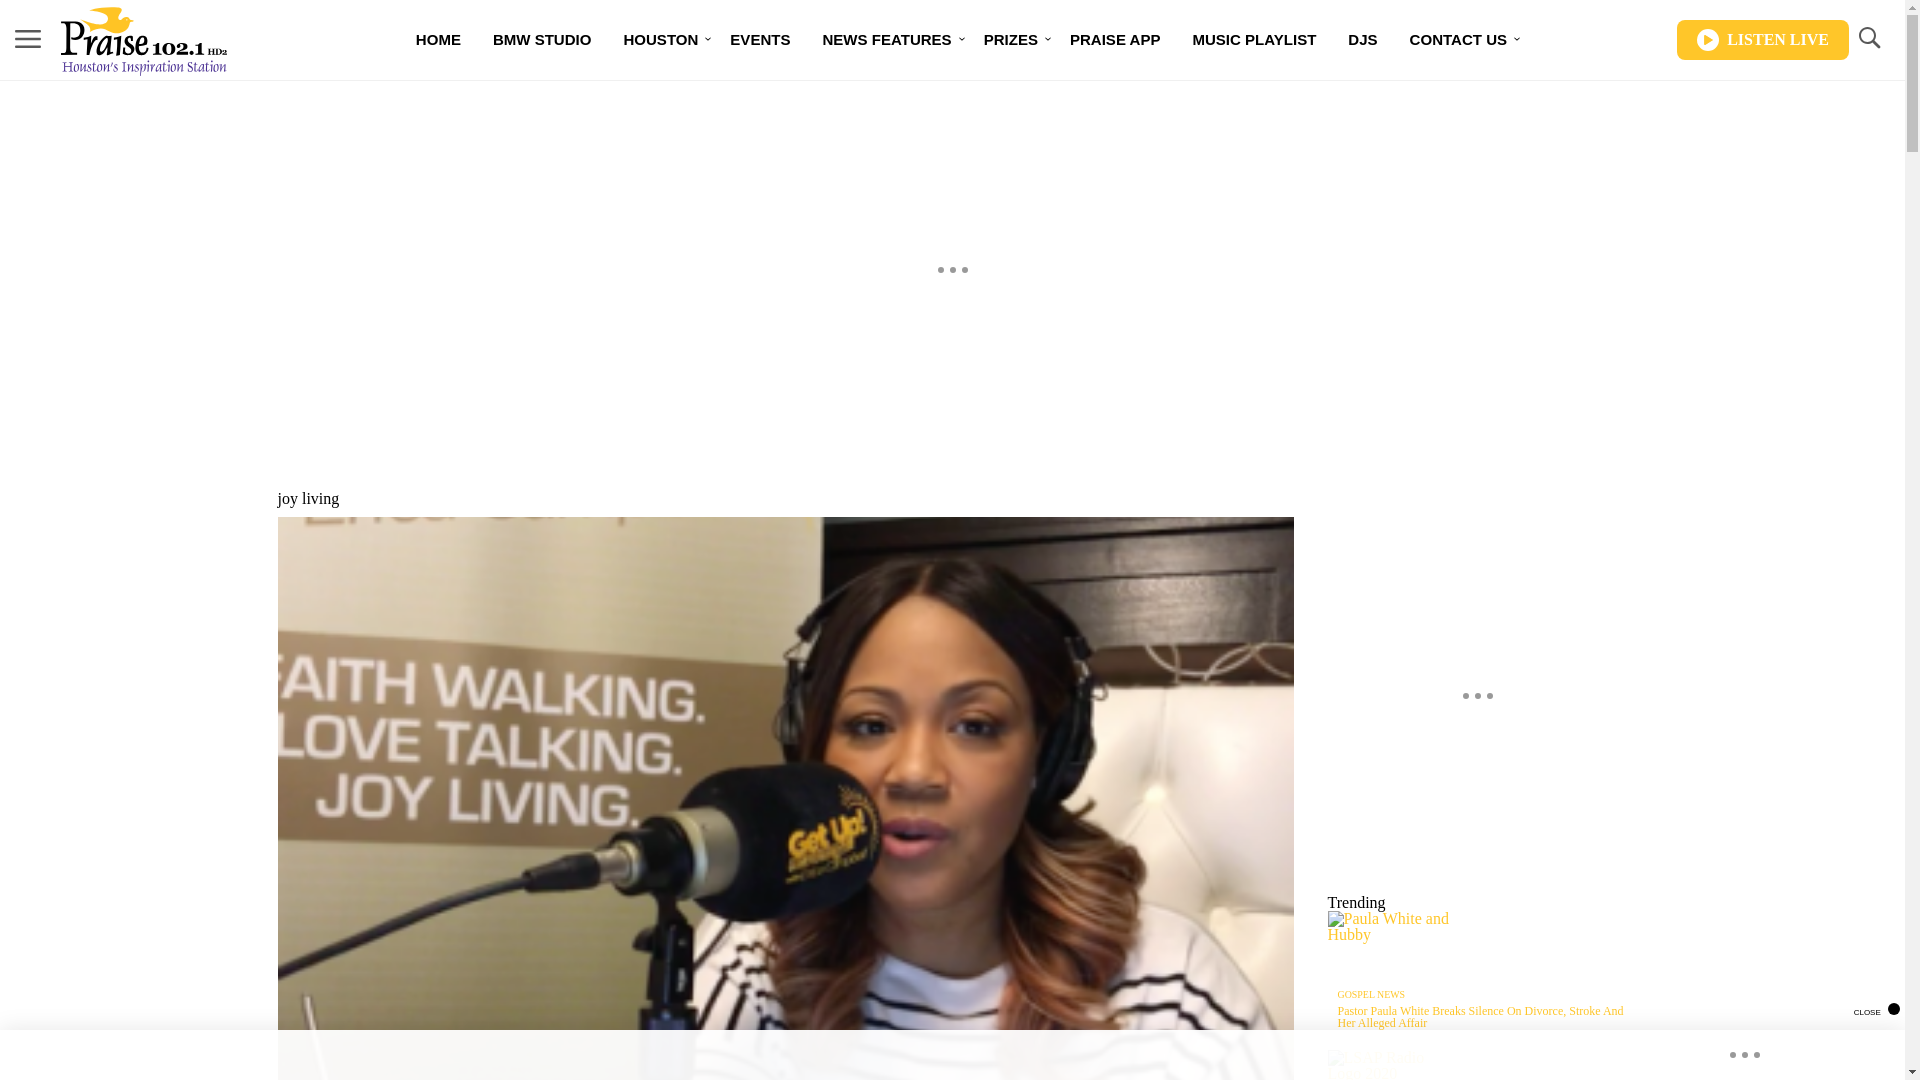 Image resolution: width=1920 pixels, height=1080 pixels. What do you see at coordinates (1254, 40) in the screenshot?
I see `MUSIC PLAYLIST` at bounding box center [1254, 40].